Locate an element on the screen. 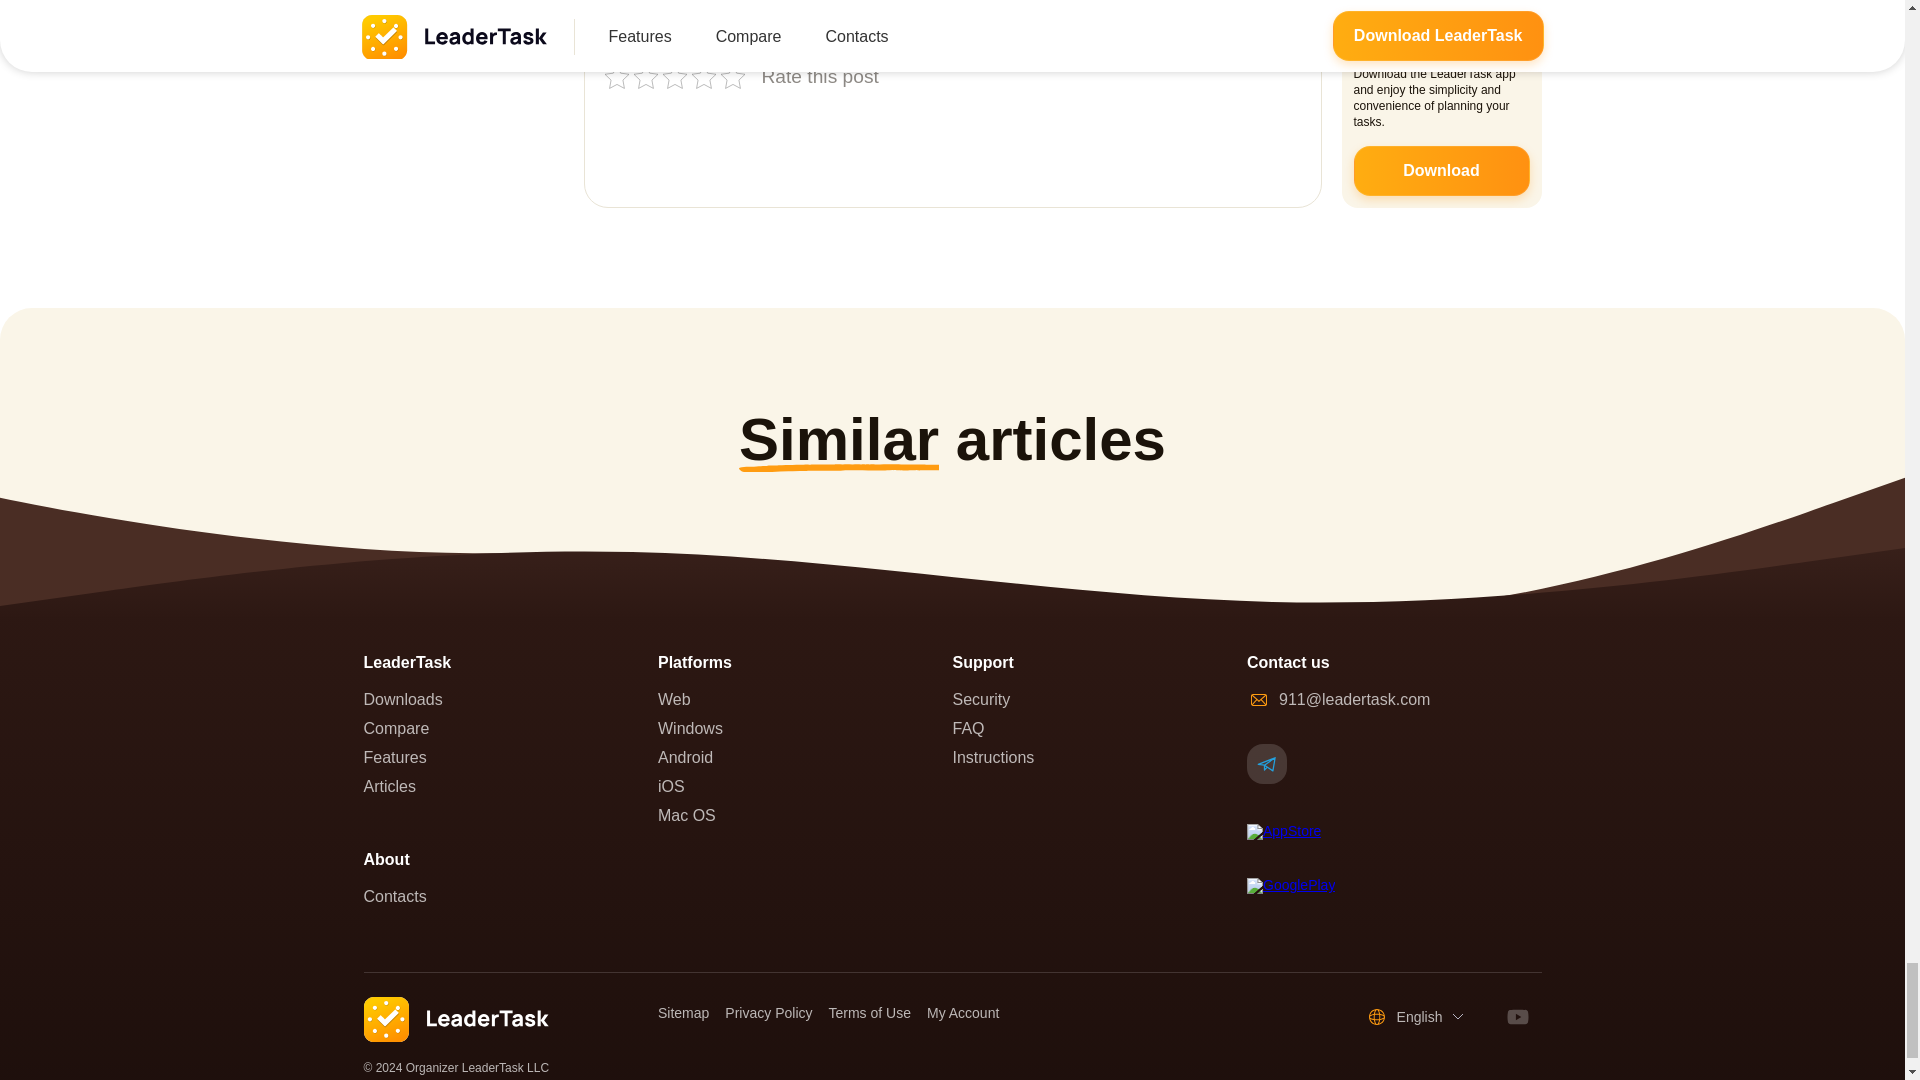 This screenshot has width=1920, height=1080. Instructions is located at coordinates (1099, 757).